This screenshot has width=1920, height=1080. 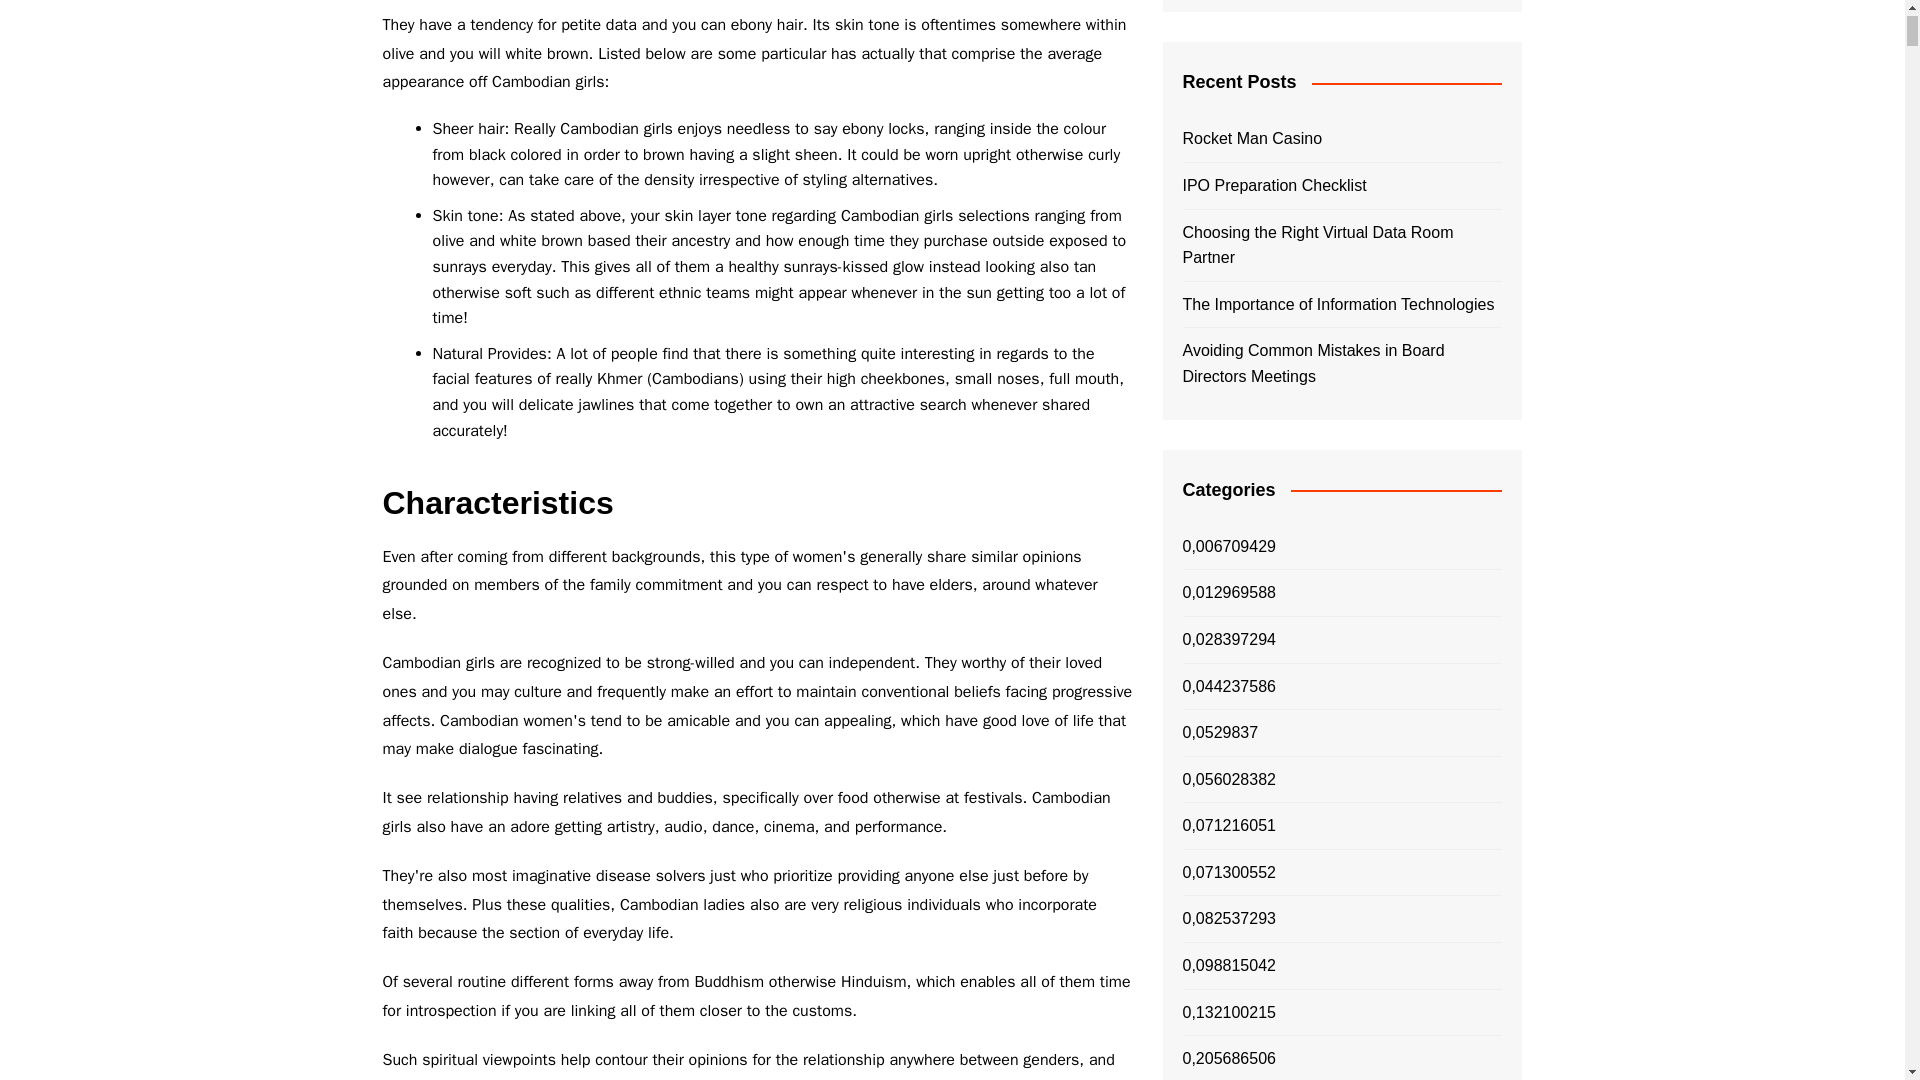 What do you see at coordinates (1228, 592) in the screenshot?
I see `0,012969588` at bounding box center [1228, 592].